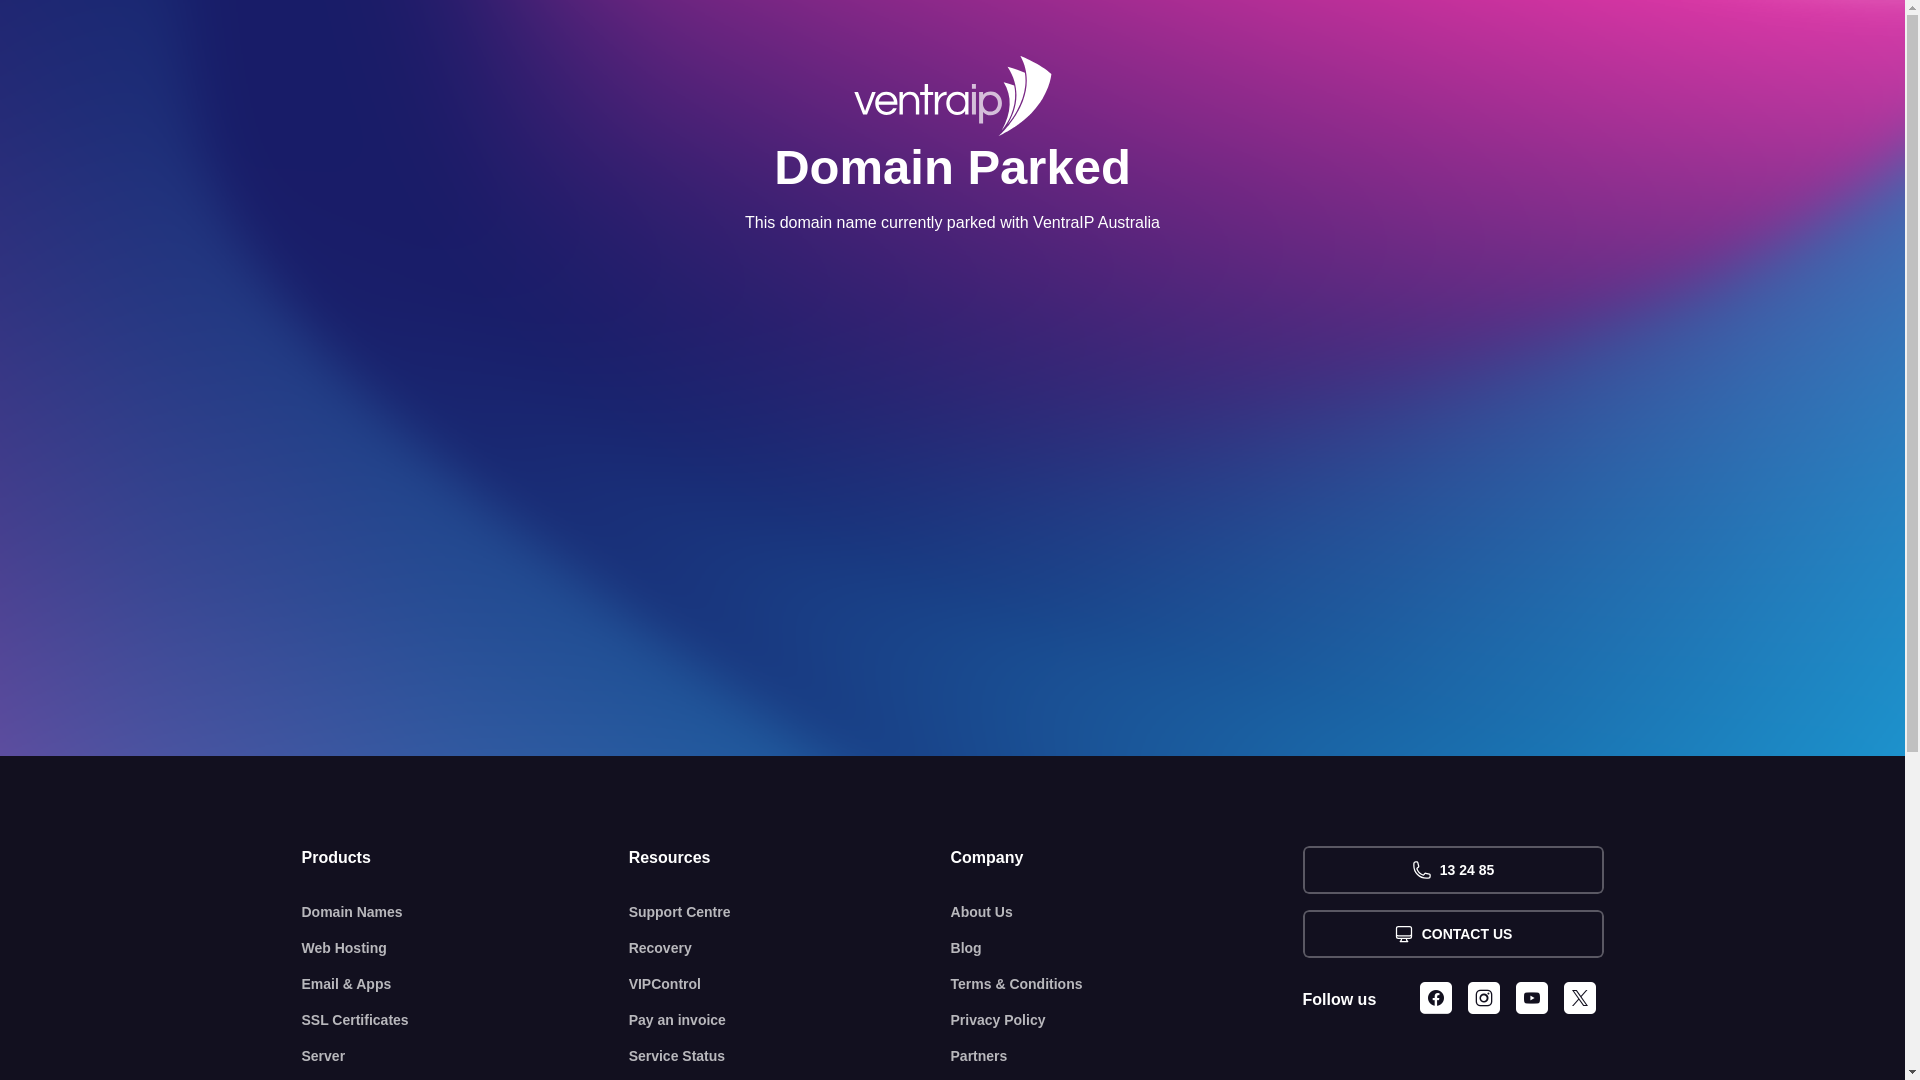 The height and width of the screenshot is (1080, 1920). I want to click on CONTACT US, so click(1452, 934).